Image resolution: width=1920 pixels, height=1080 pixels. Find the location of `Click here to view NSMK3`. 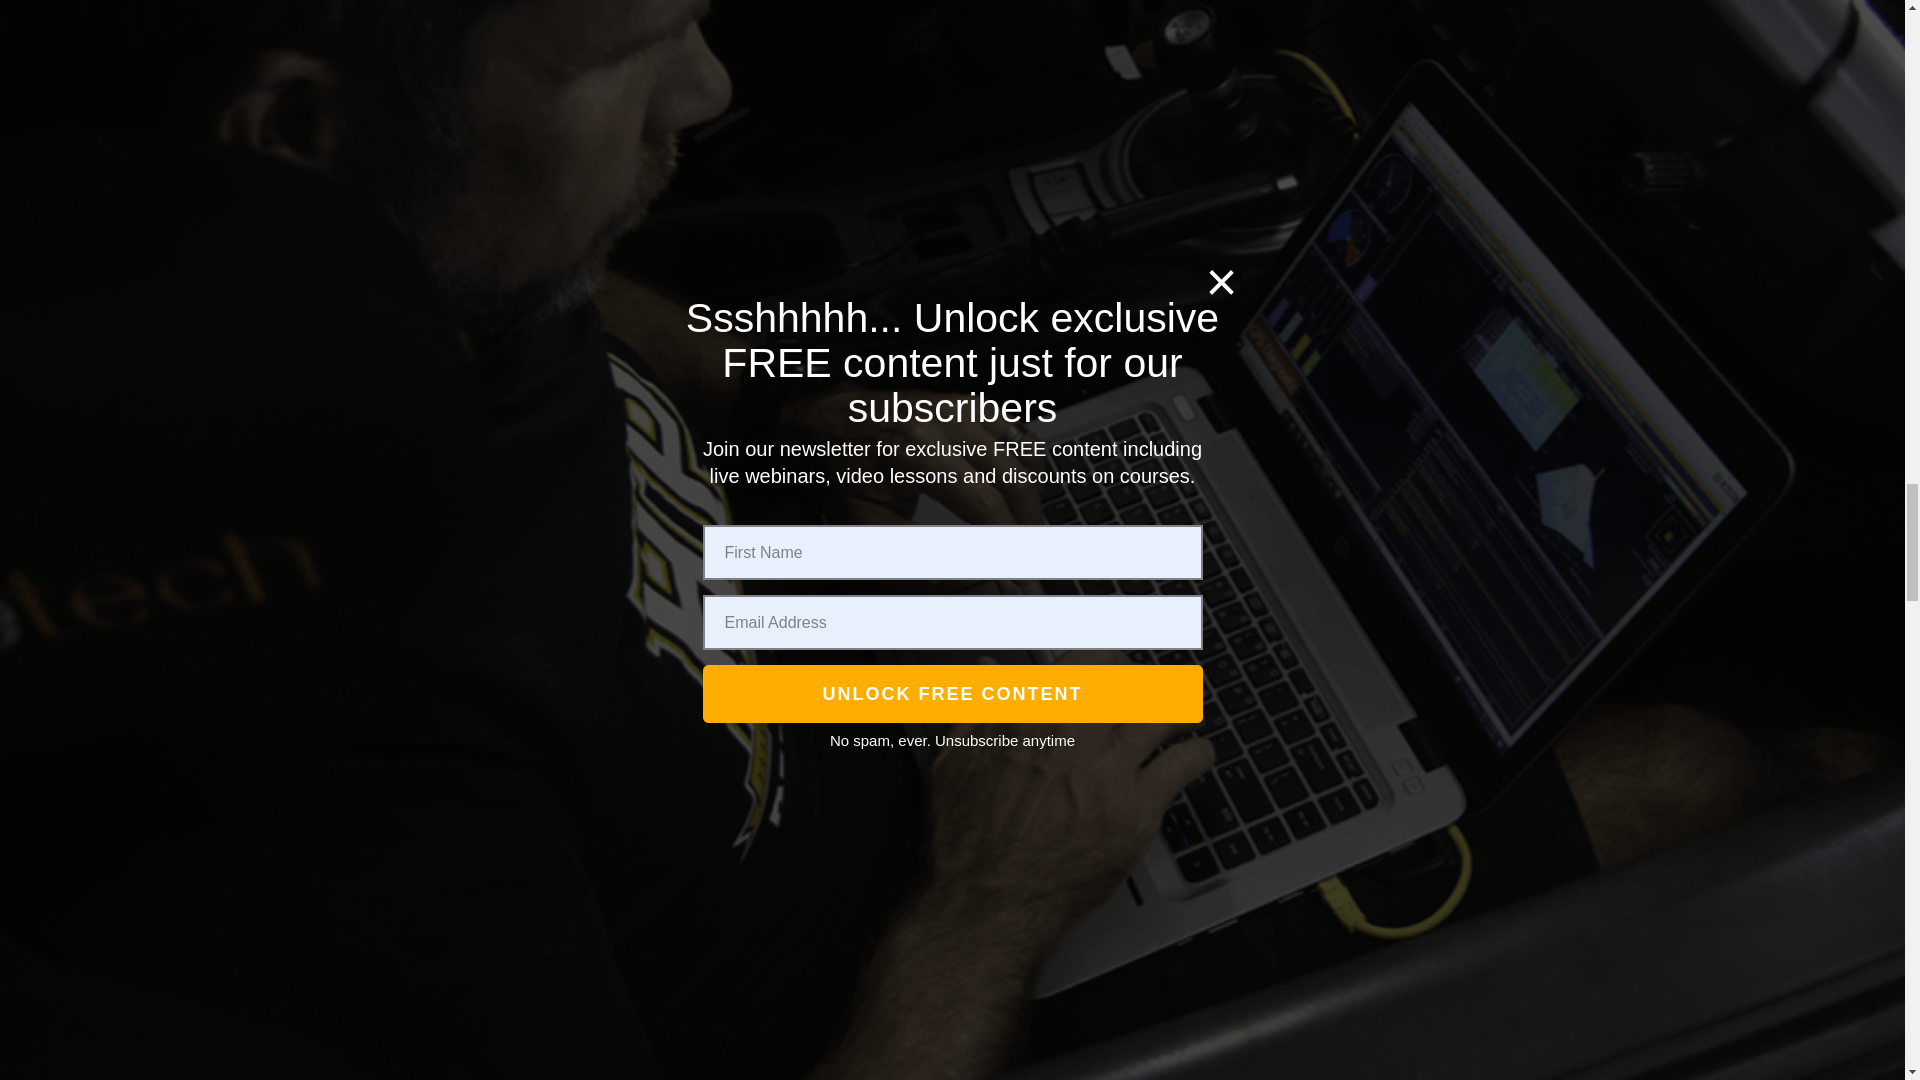

Click here to view NSMK3 is located at coordinates (468, 524).